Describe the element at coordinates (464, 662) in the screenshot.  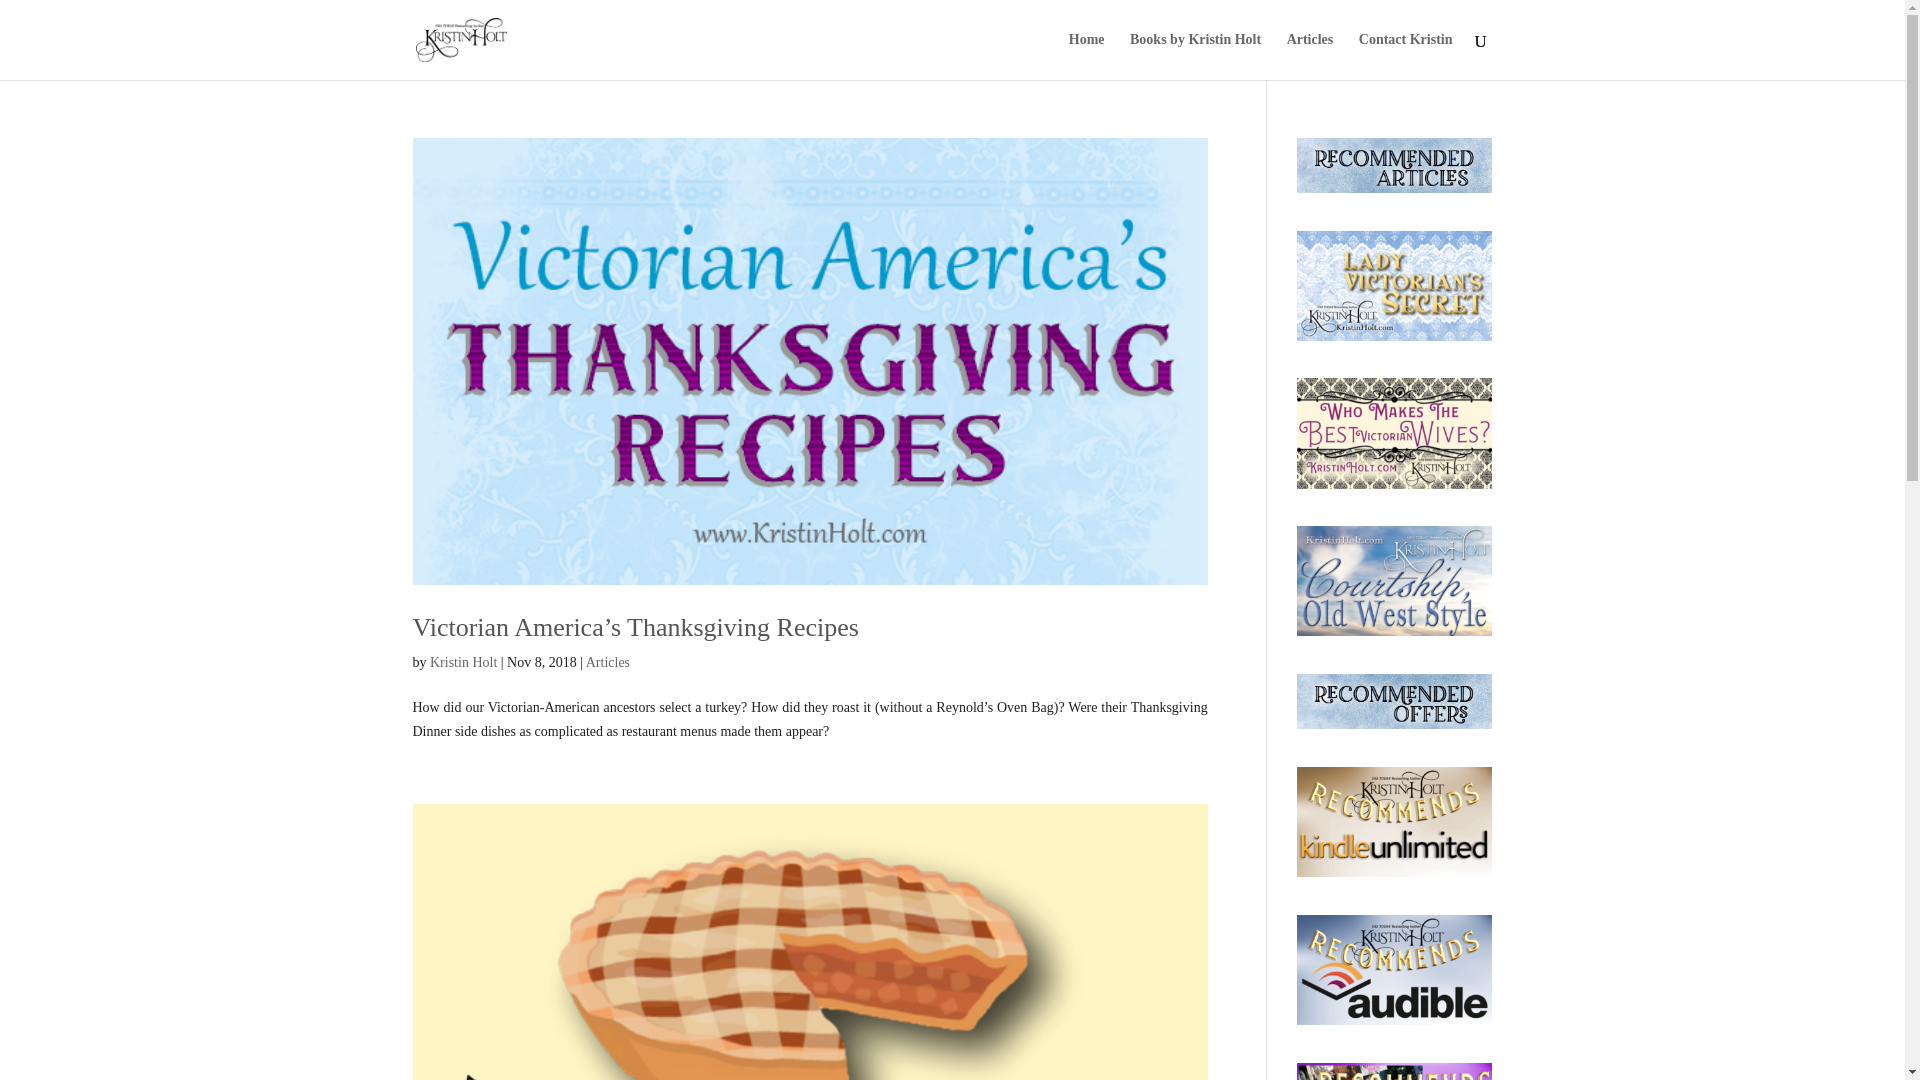
I see `Posts by Kristin Holt` at that location.